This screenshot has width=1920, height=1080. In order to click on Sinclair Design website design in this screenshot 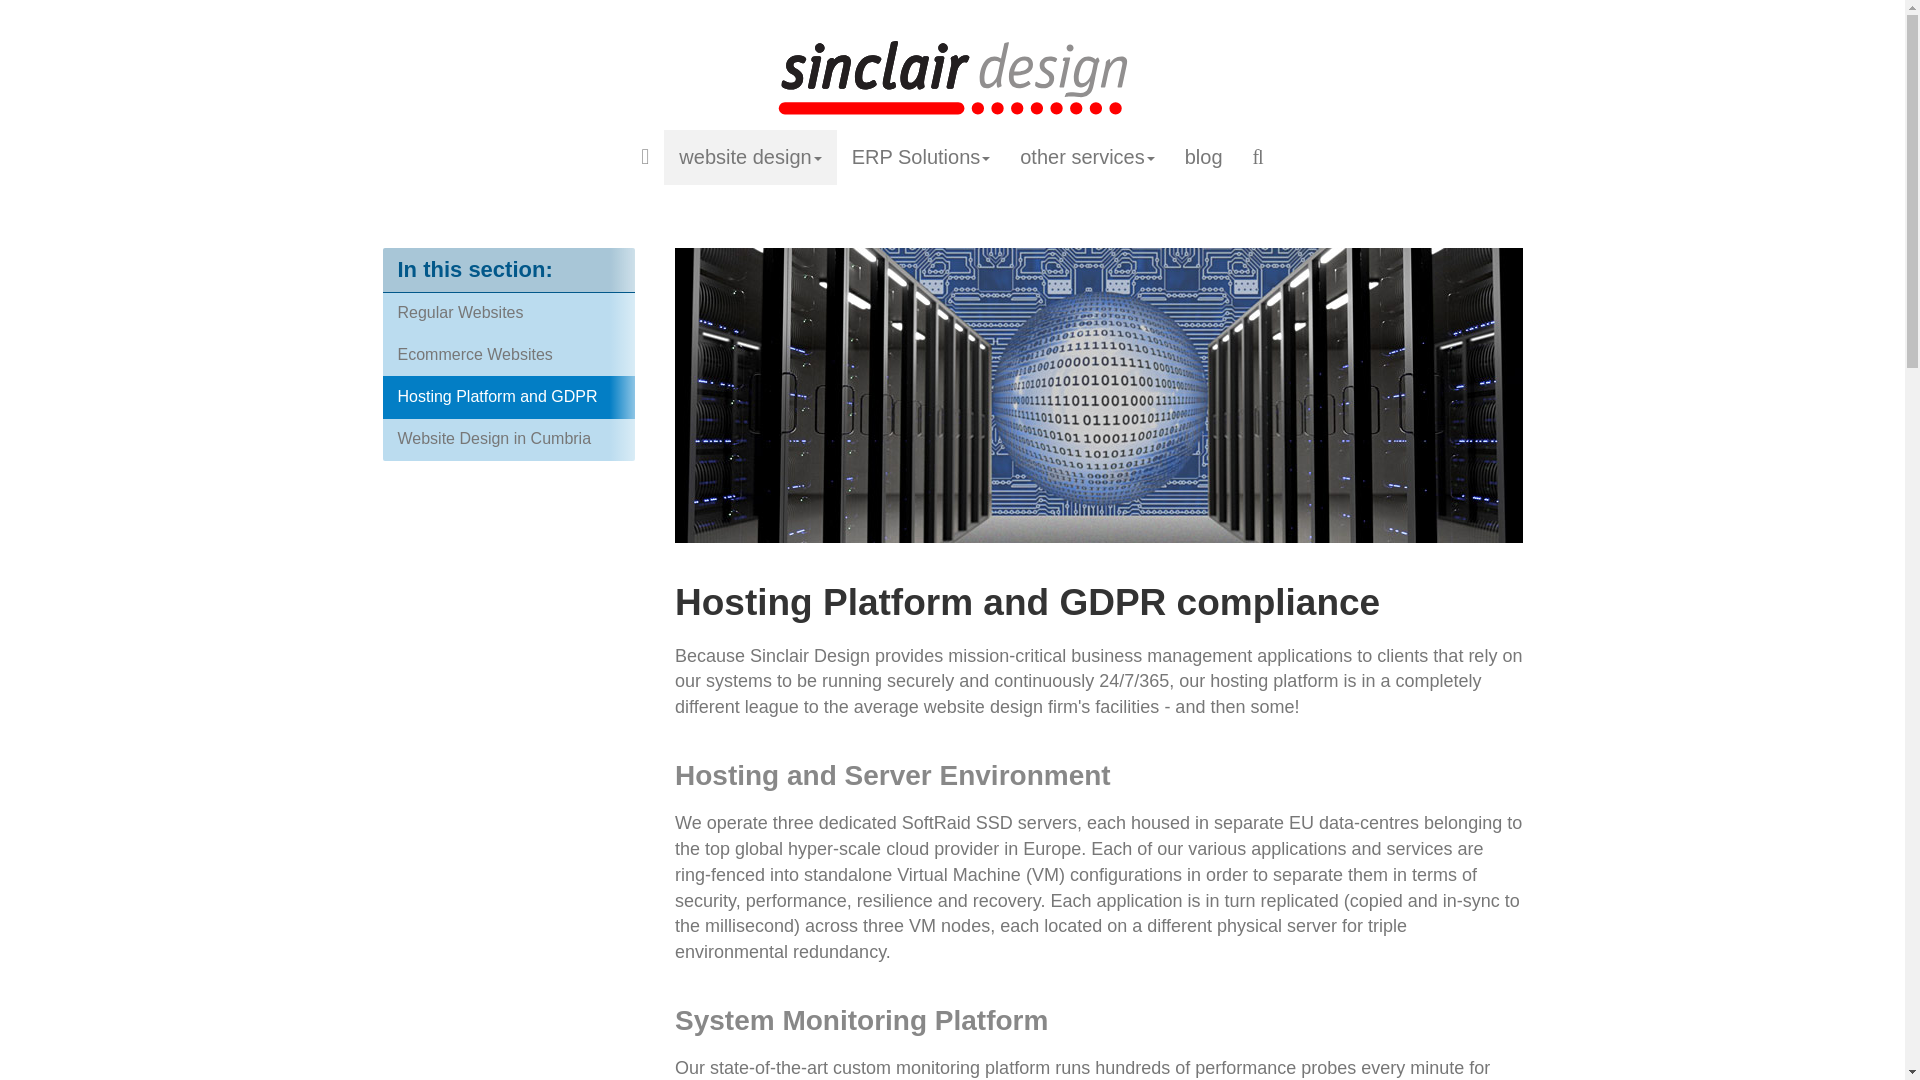, I will do `click(952, 76)`.